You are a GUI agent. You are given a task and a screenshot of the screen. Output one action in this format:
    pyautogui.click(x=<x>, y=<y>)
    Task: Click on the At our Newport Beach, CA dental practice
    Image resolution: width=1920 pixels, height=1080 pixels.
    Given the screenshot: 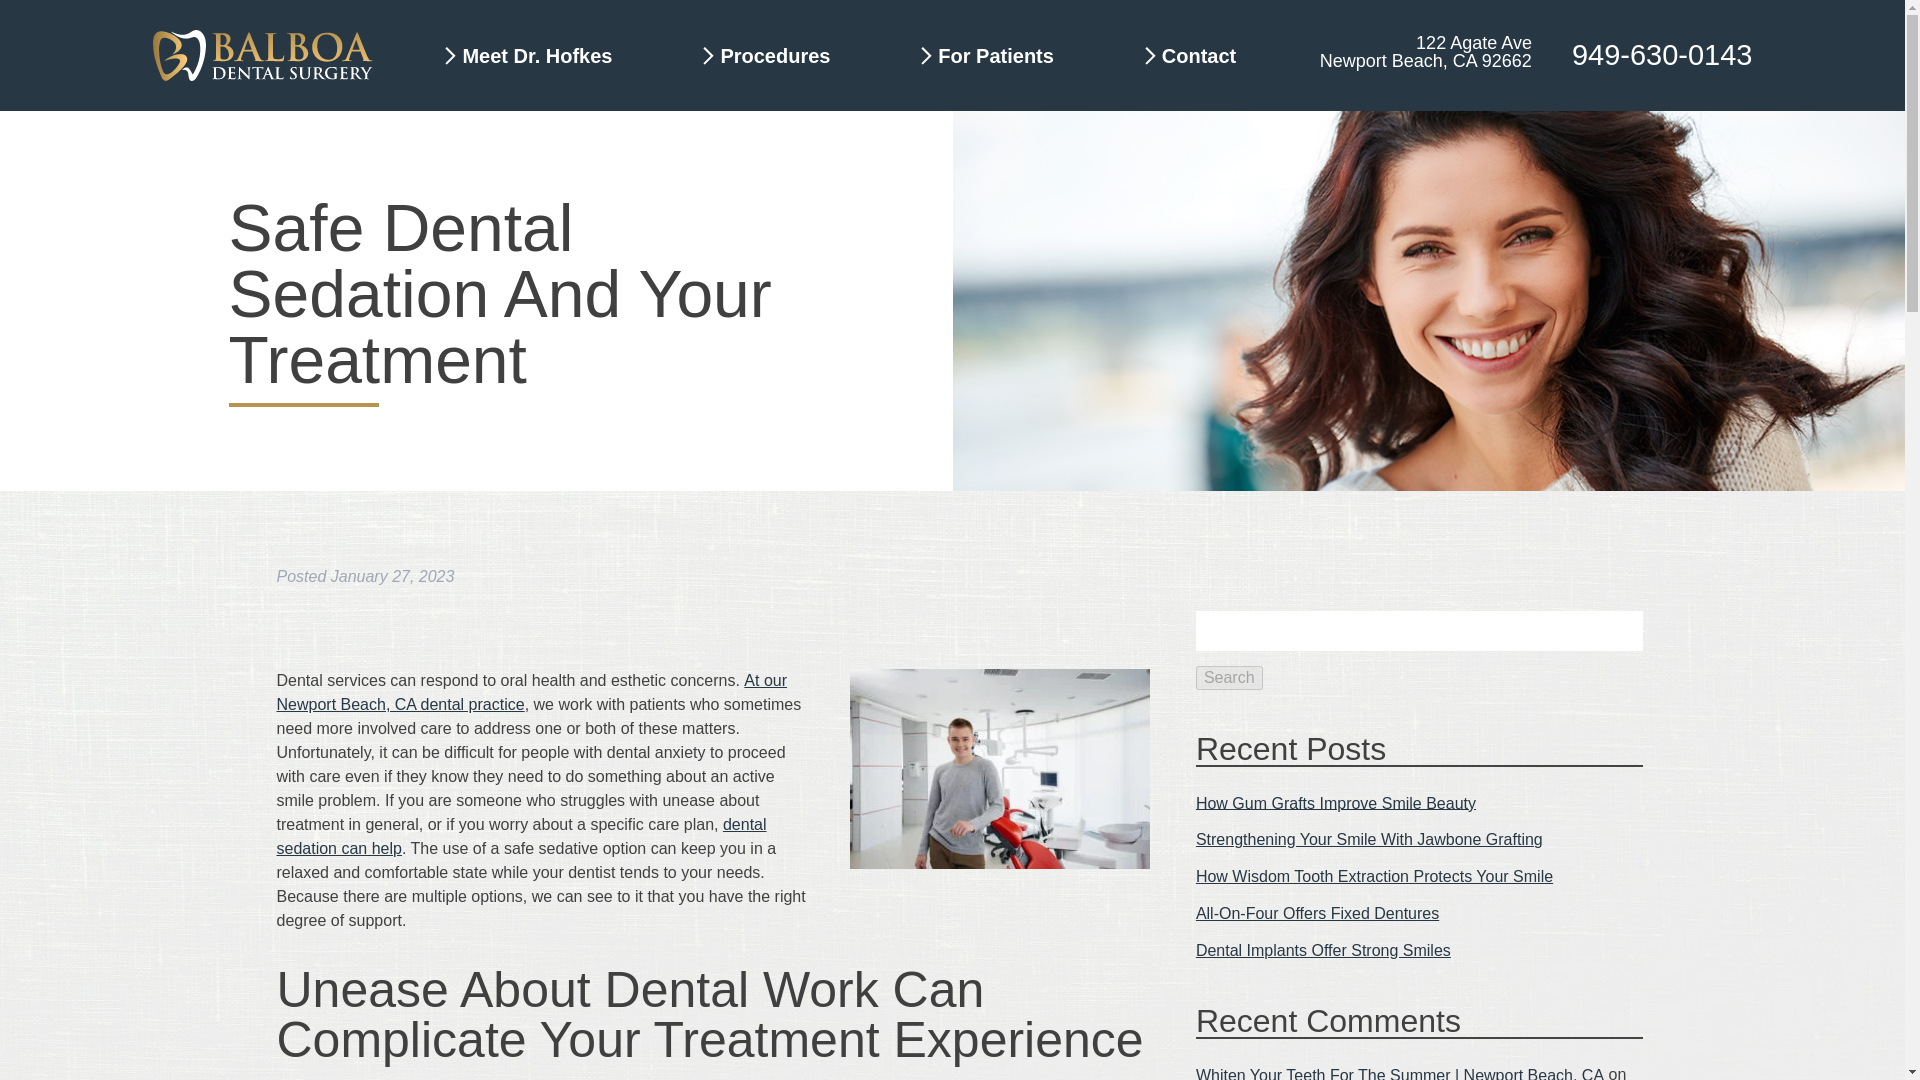 What is the action you would take?
    pyautogui.click(x=532, y=692)
    